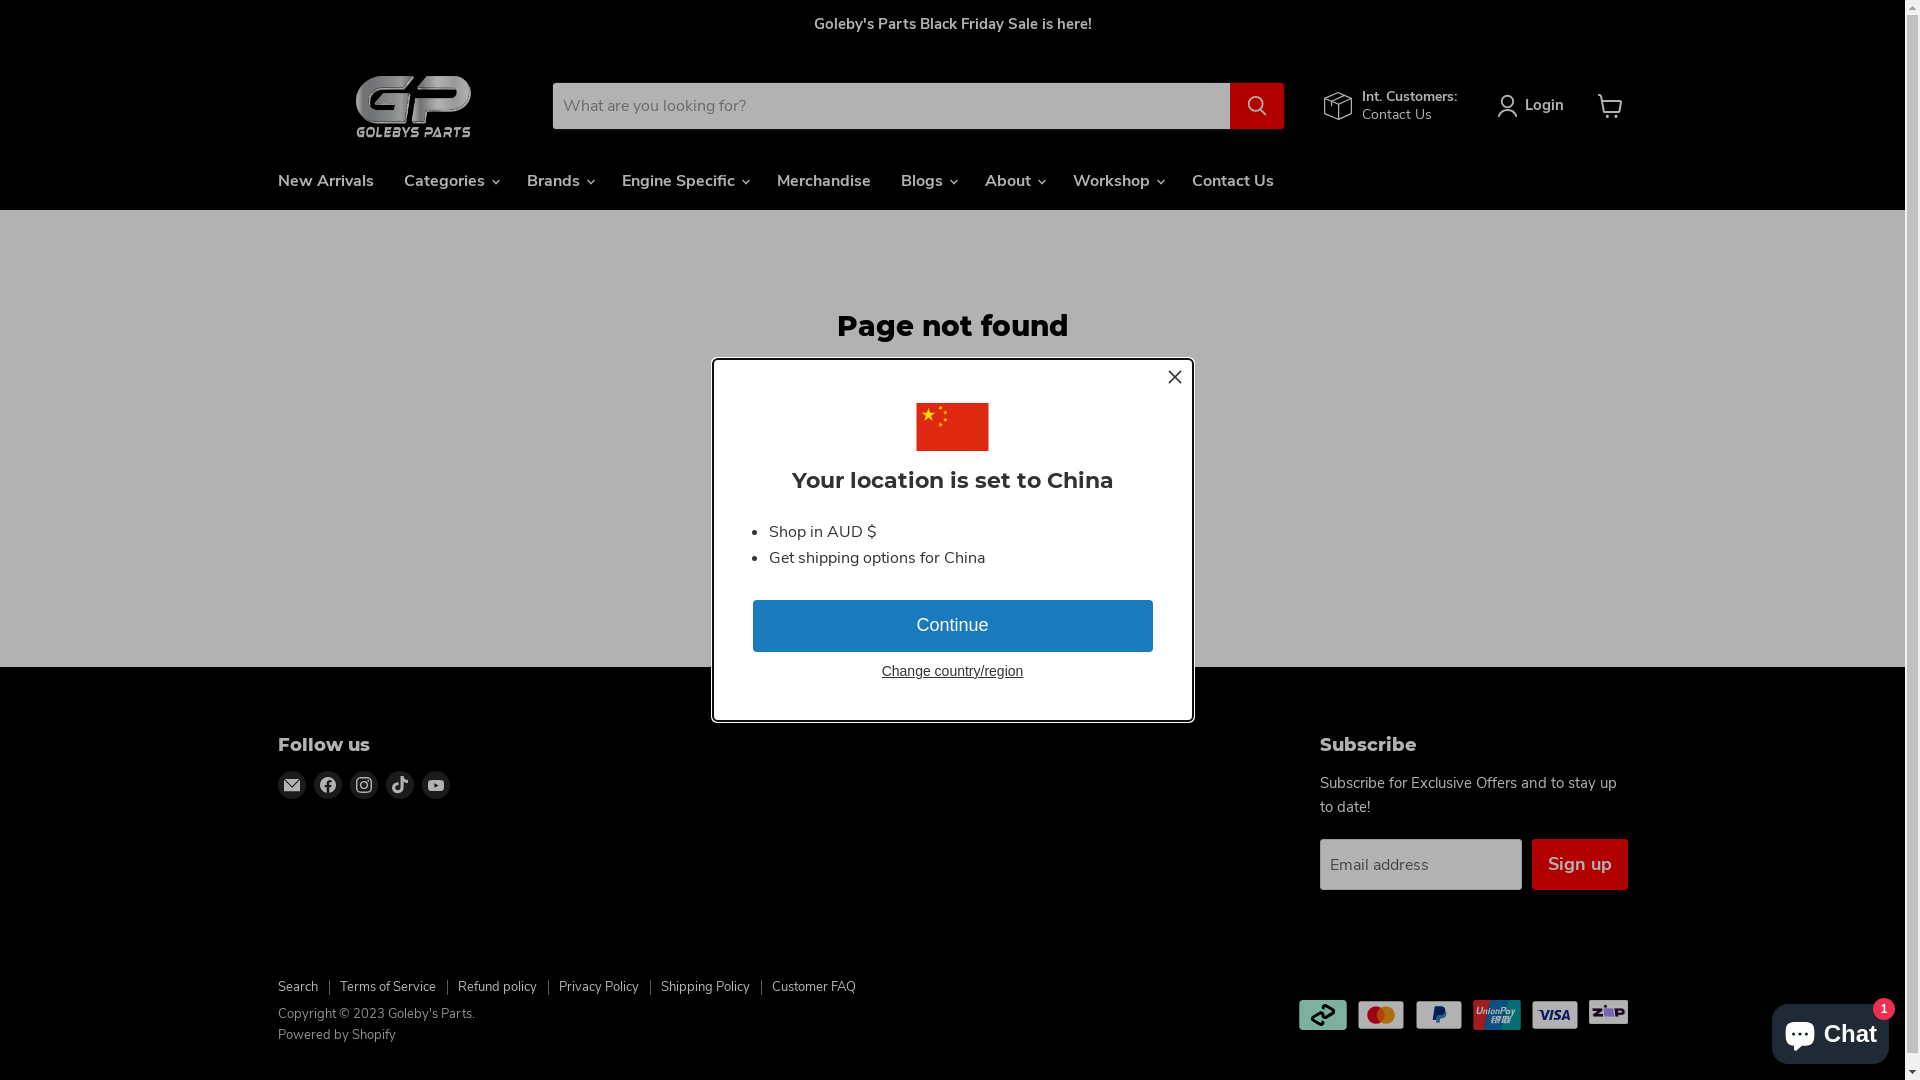  Describe the element at coordinates (498, 987) in the screenshot. I see `Refund policy` at that location.